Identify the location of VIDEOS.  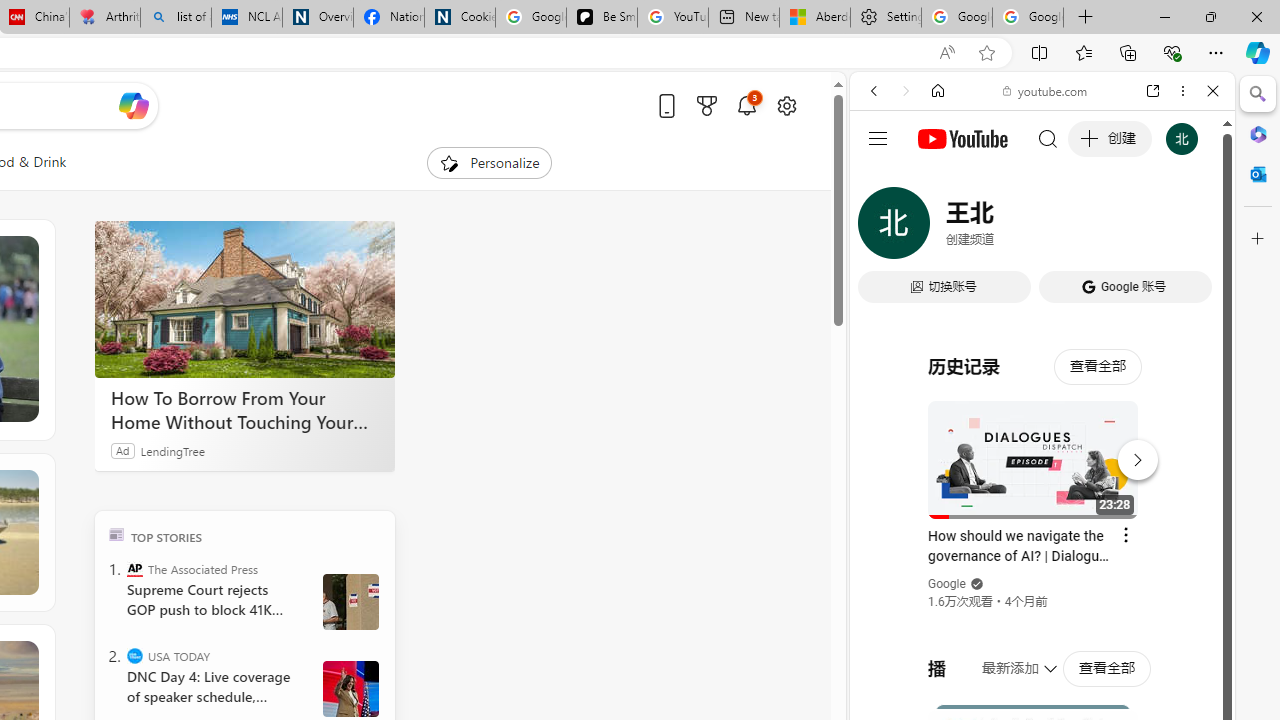
(1006, 228).